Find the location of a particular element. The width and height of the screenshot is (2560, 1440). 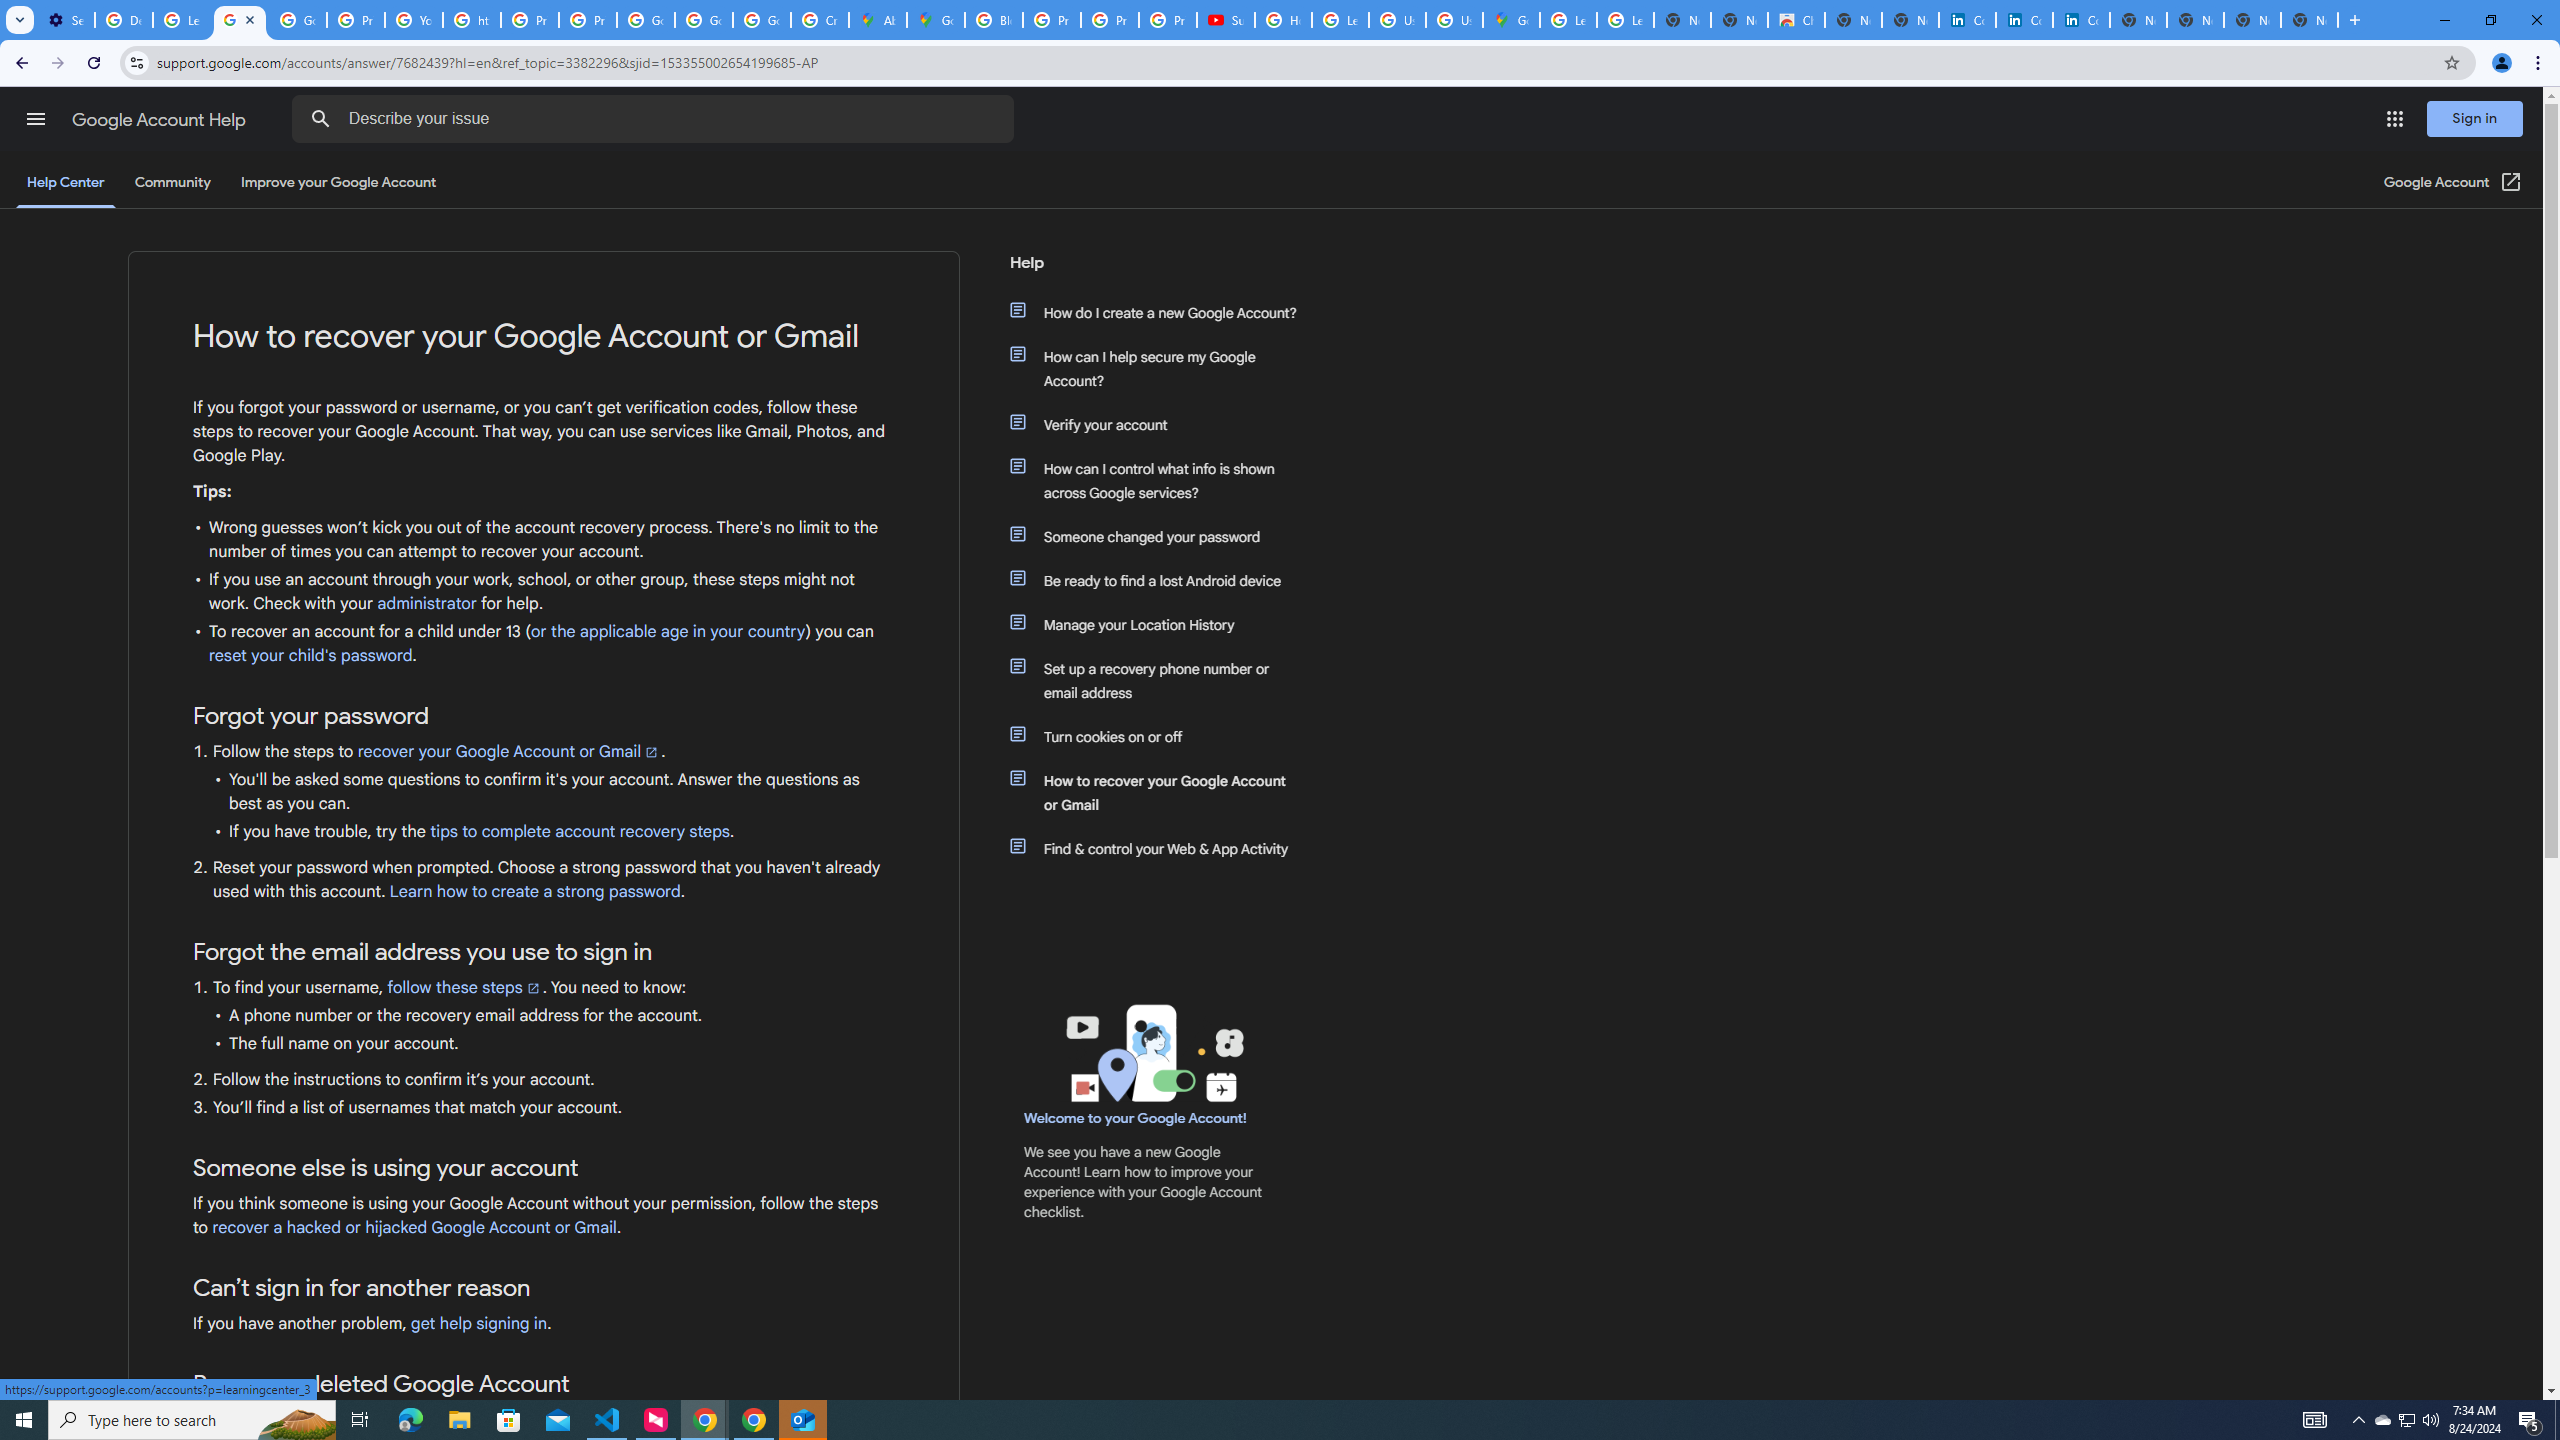

Create your Google Account is located at coordinates (818, 20).